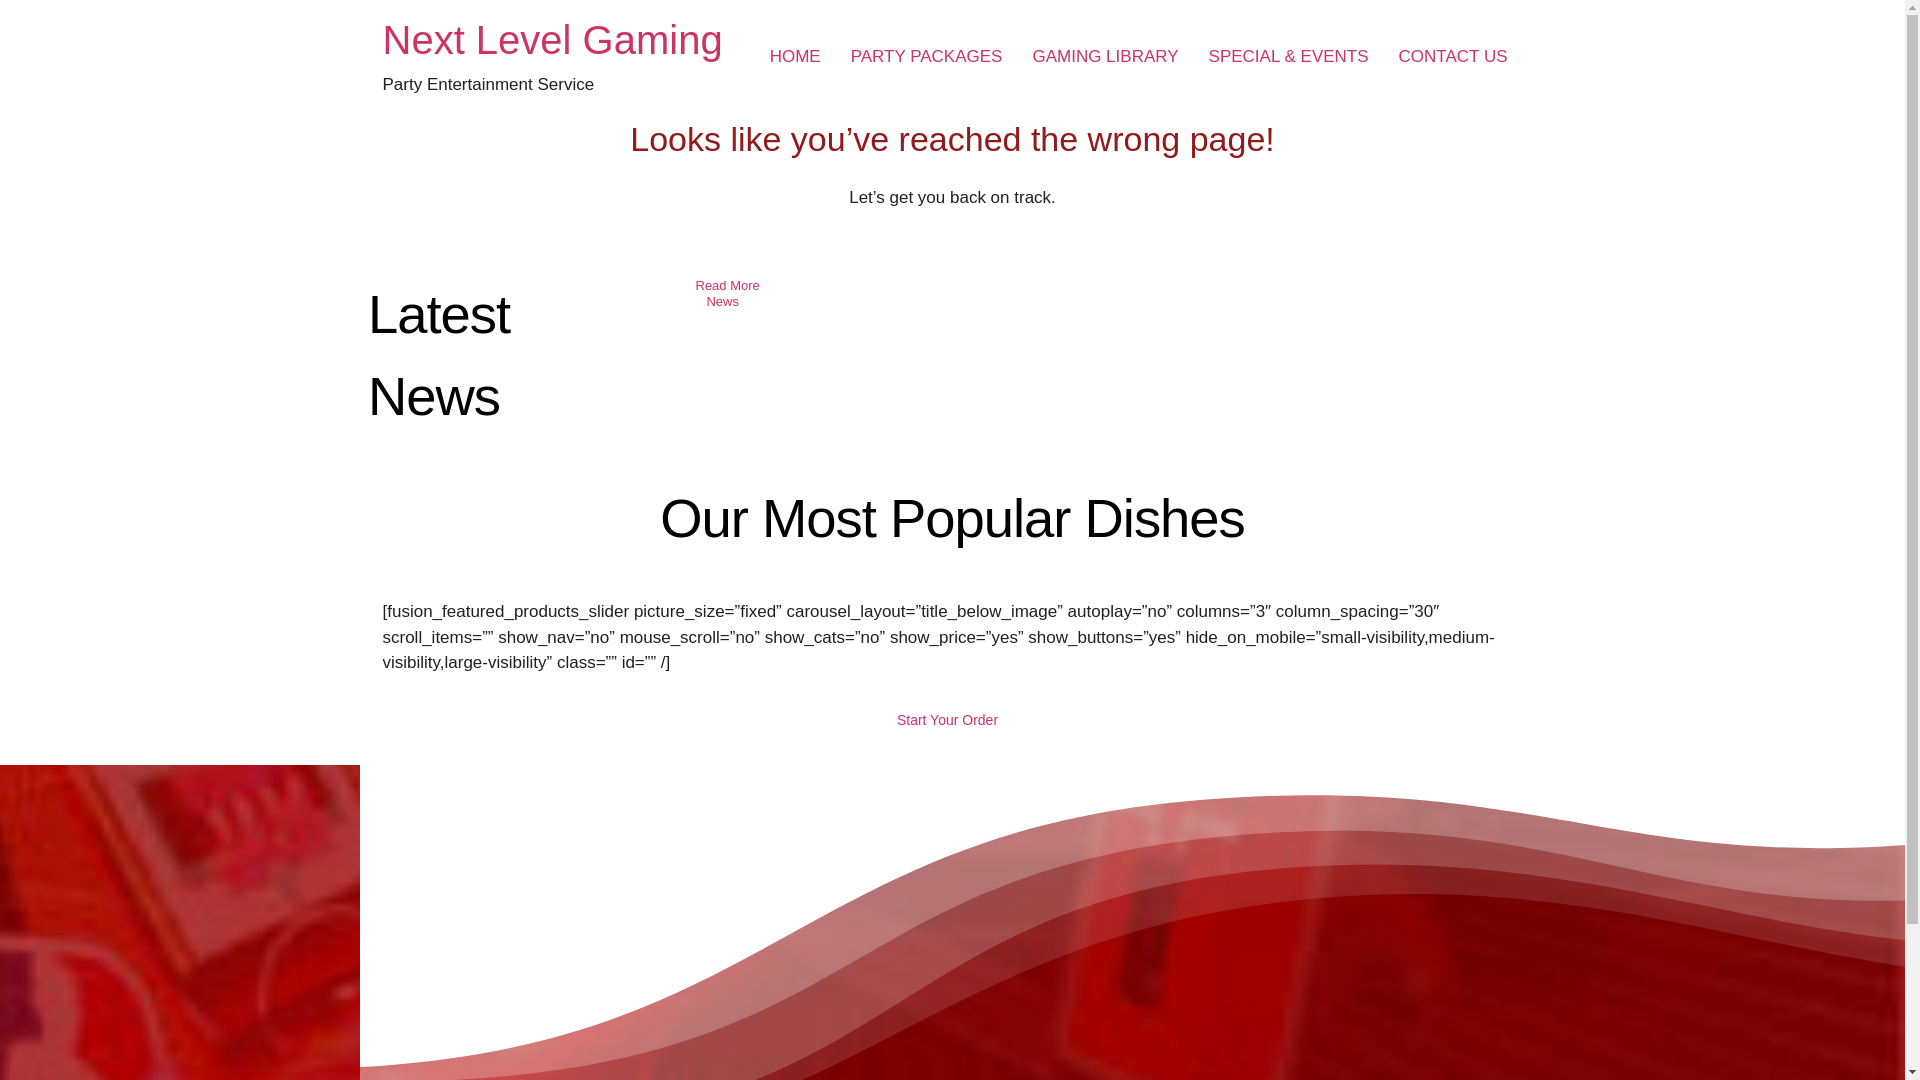  What do you see at coordinates (552, 40) in the screenshot?
I see `Home` at bounding box center [552, 40].